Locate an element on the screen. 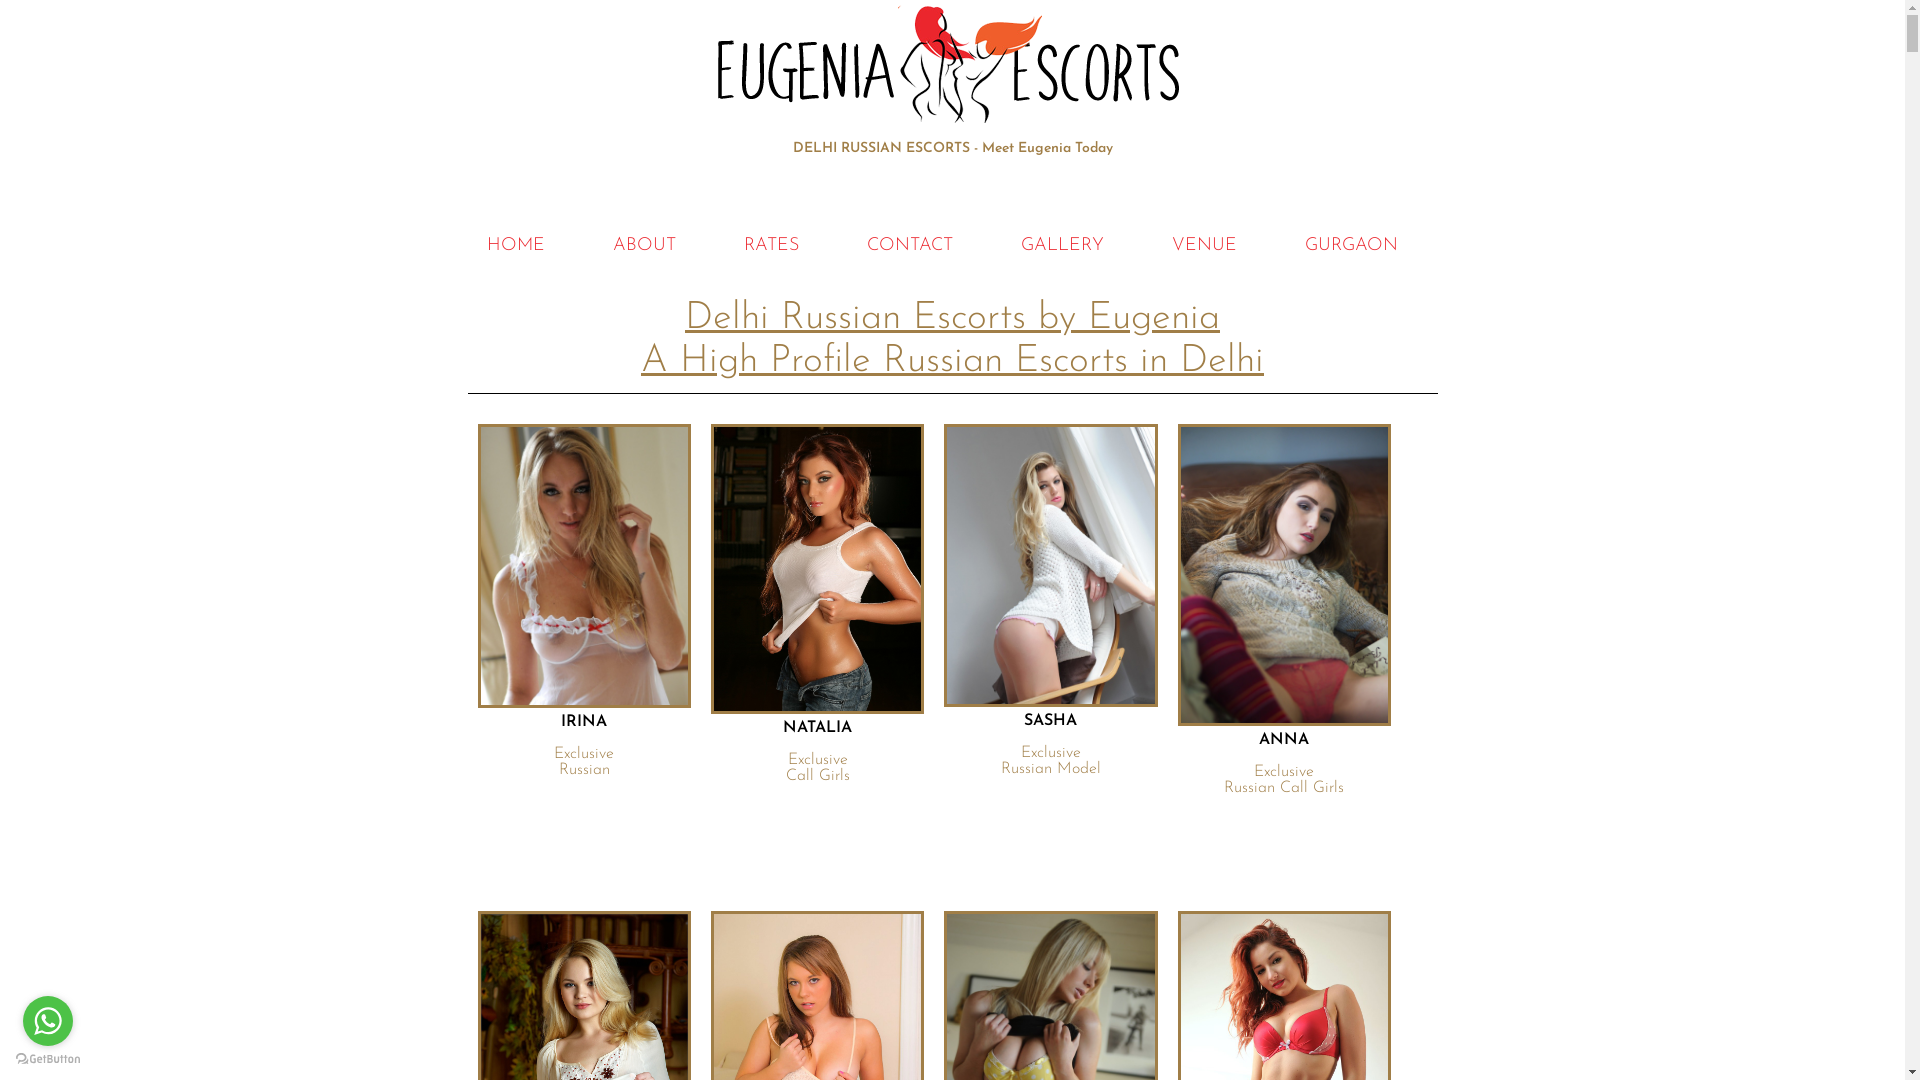 The image size is (1920, 1080). ABOUT is located at coordinates (644, 246).